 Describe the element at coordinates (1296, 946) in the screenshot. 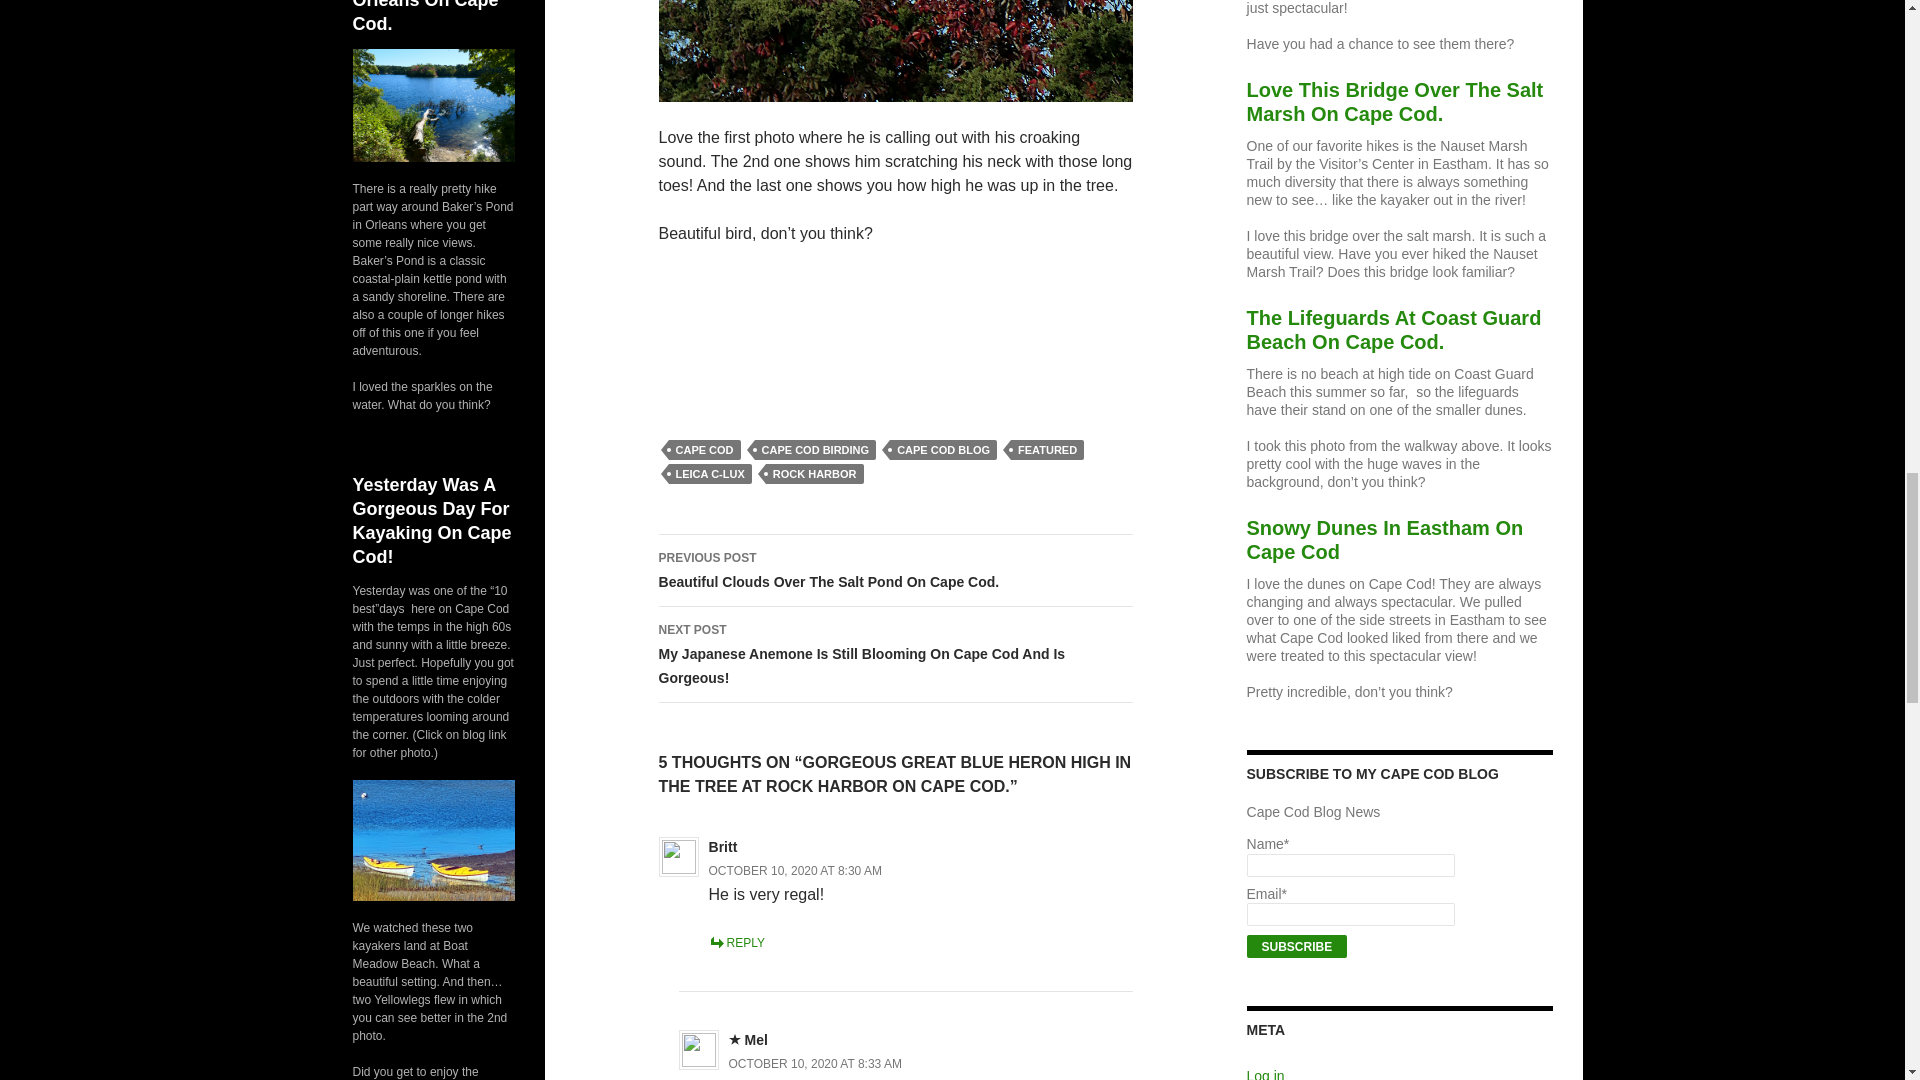

I see `Subscribe` at that location.